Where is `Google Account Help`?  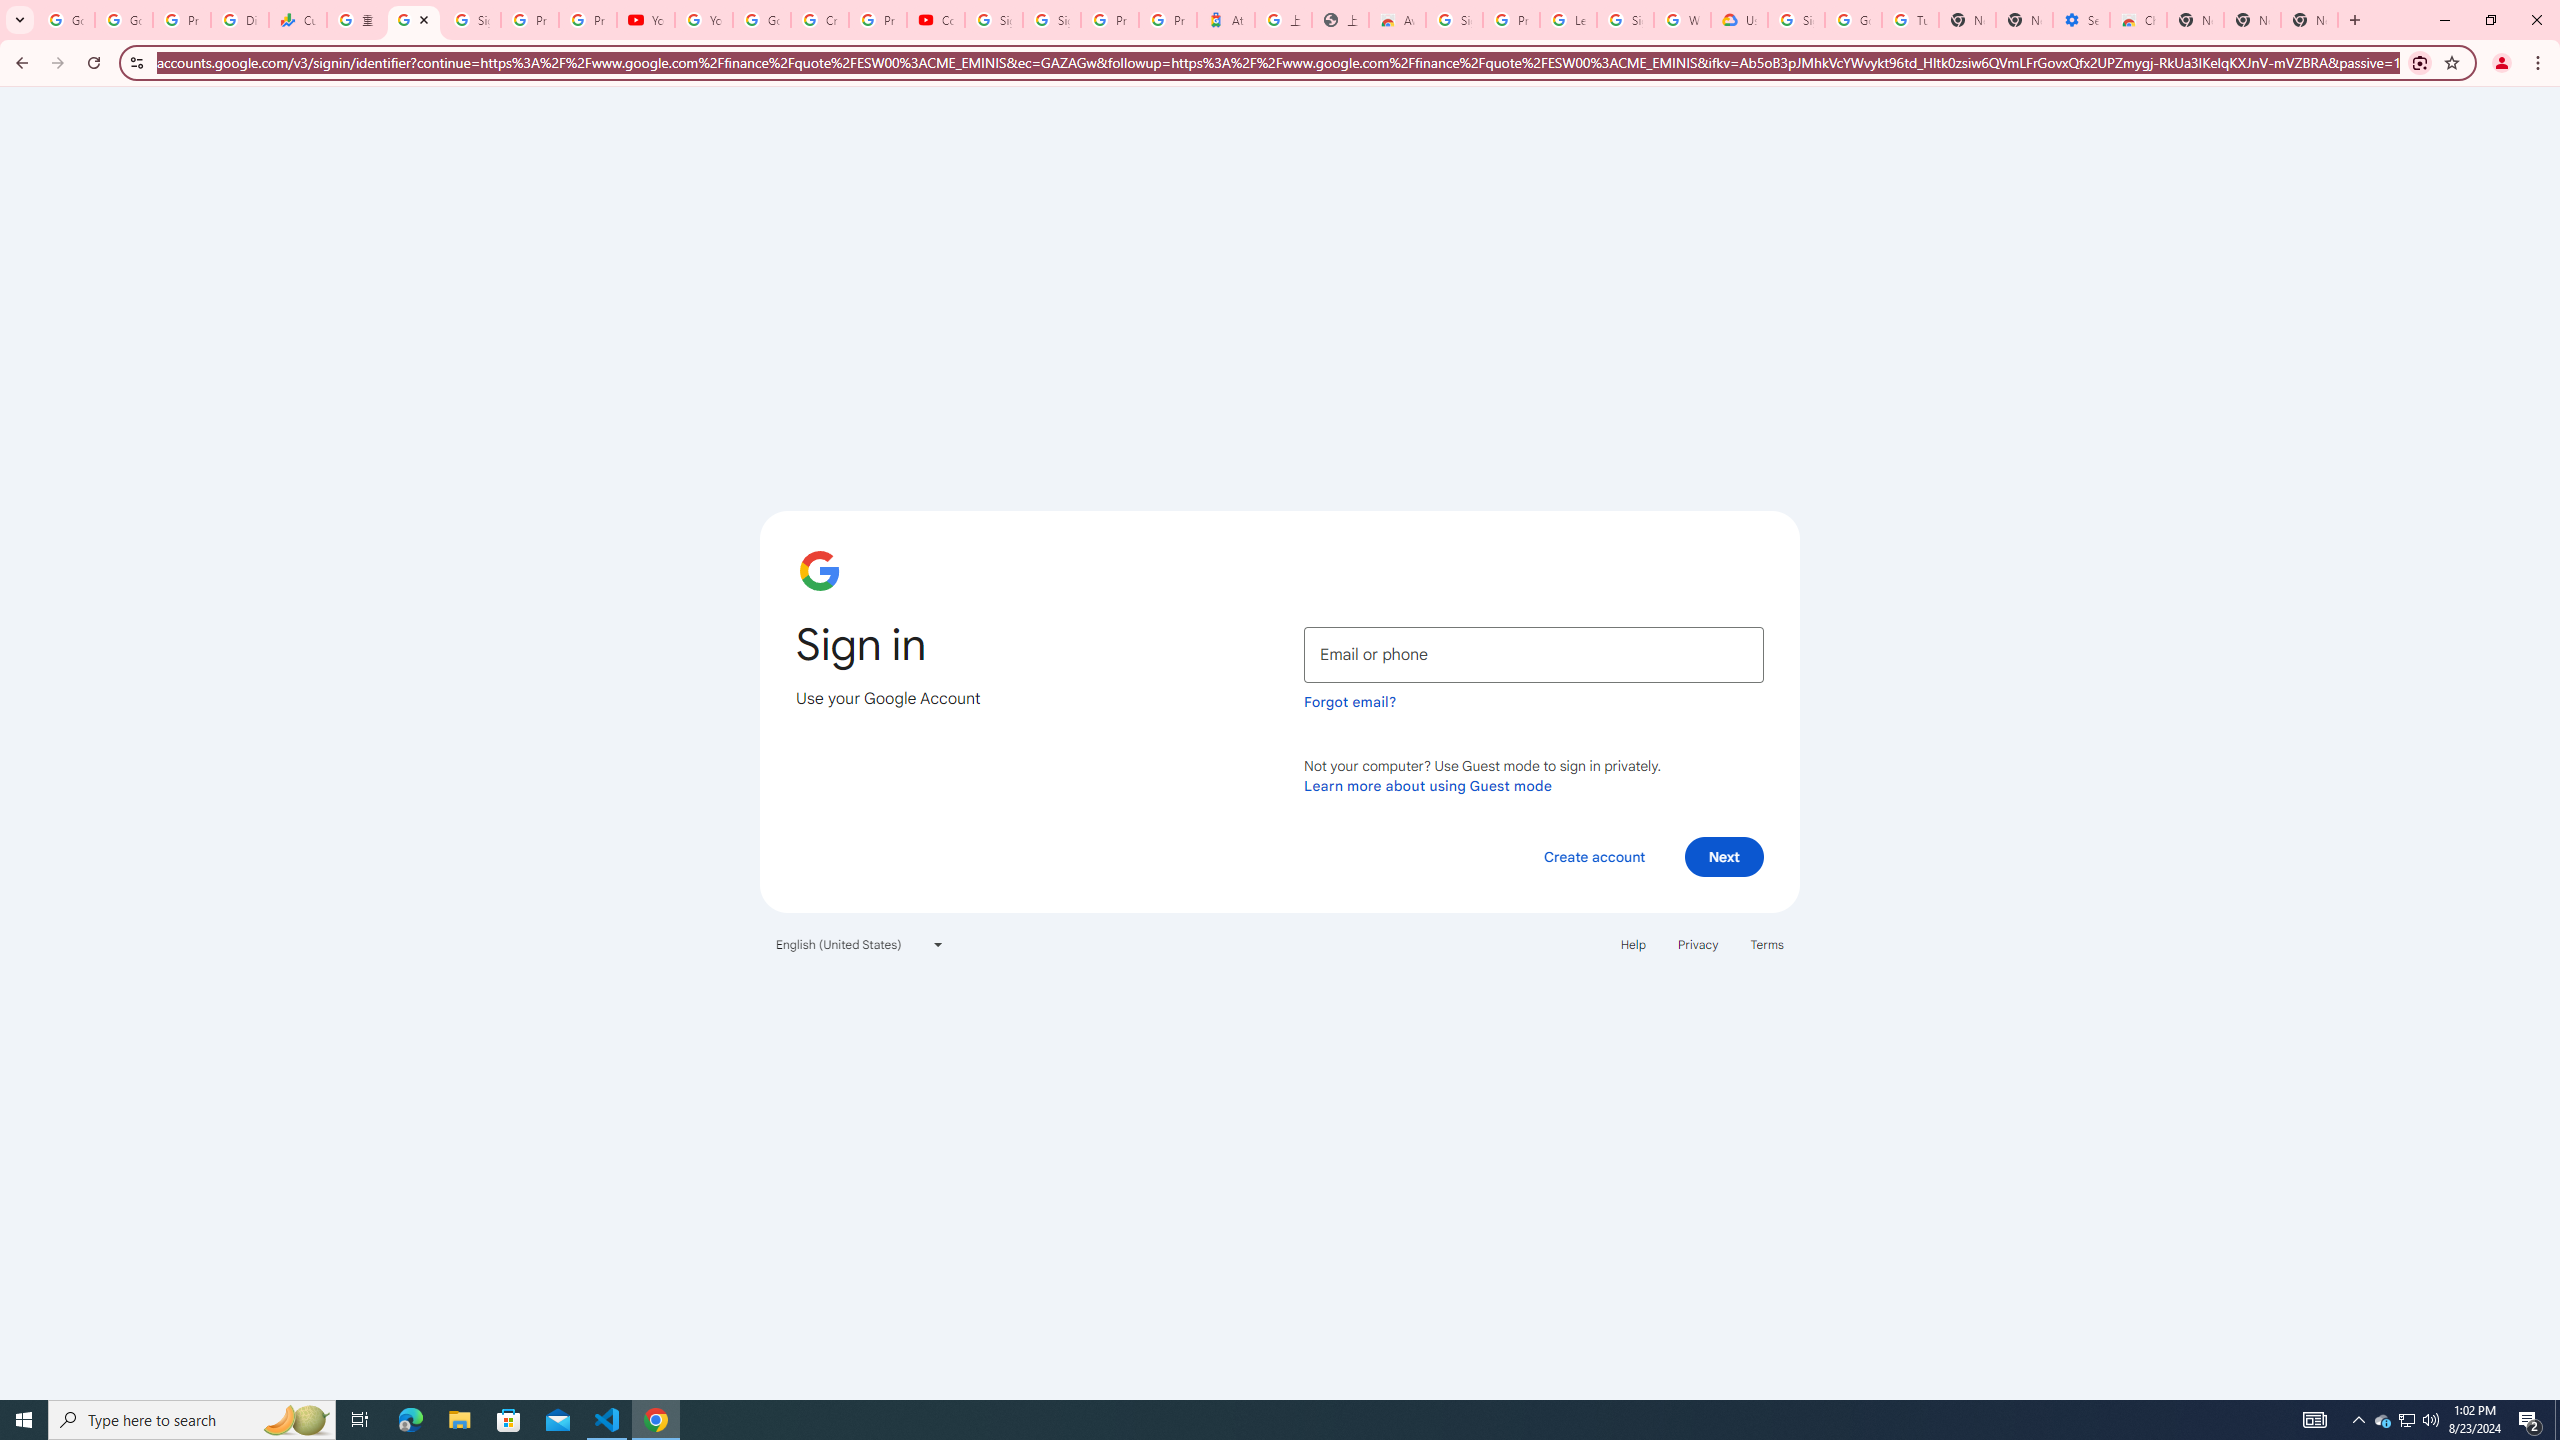
Google Account Help is located at coordinates (1853, 20).